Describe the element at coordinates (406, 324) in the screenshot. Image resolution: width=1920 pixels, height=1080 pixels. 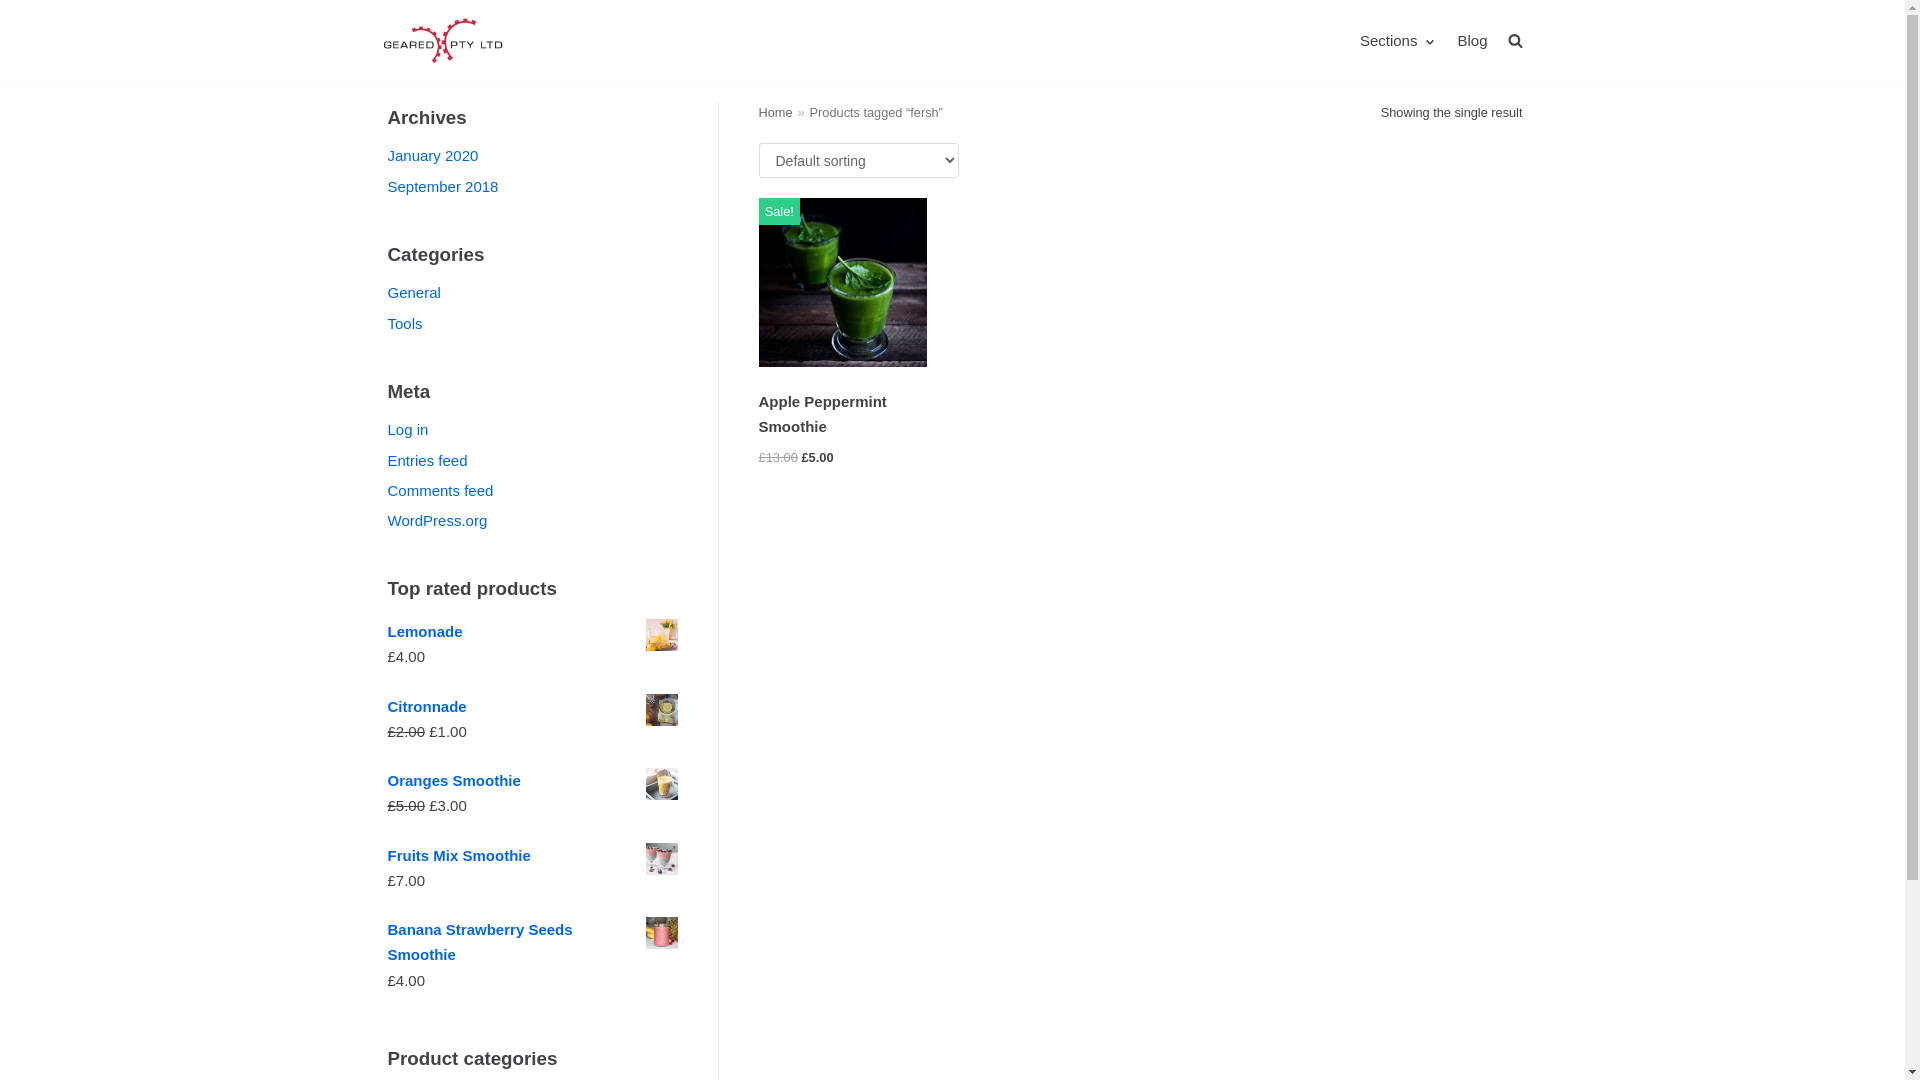
I see `Tools` at that location.